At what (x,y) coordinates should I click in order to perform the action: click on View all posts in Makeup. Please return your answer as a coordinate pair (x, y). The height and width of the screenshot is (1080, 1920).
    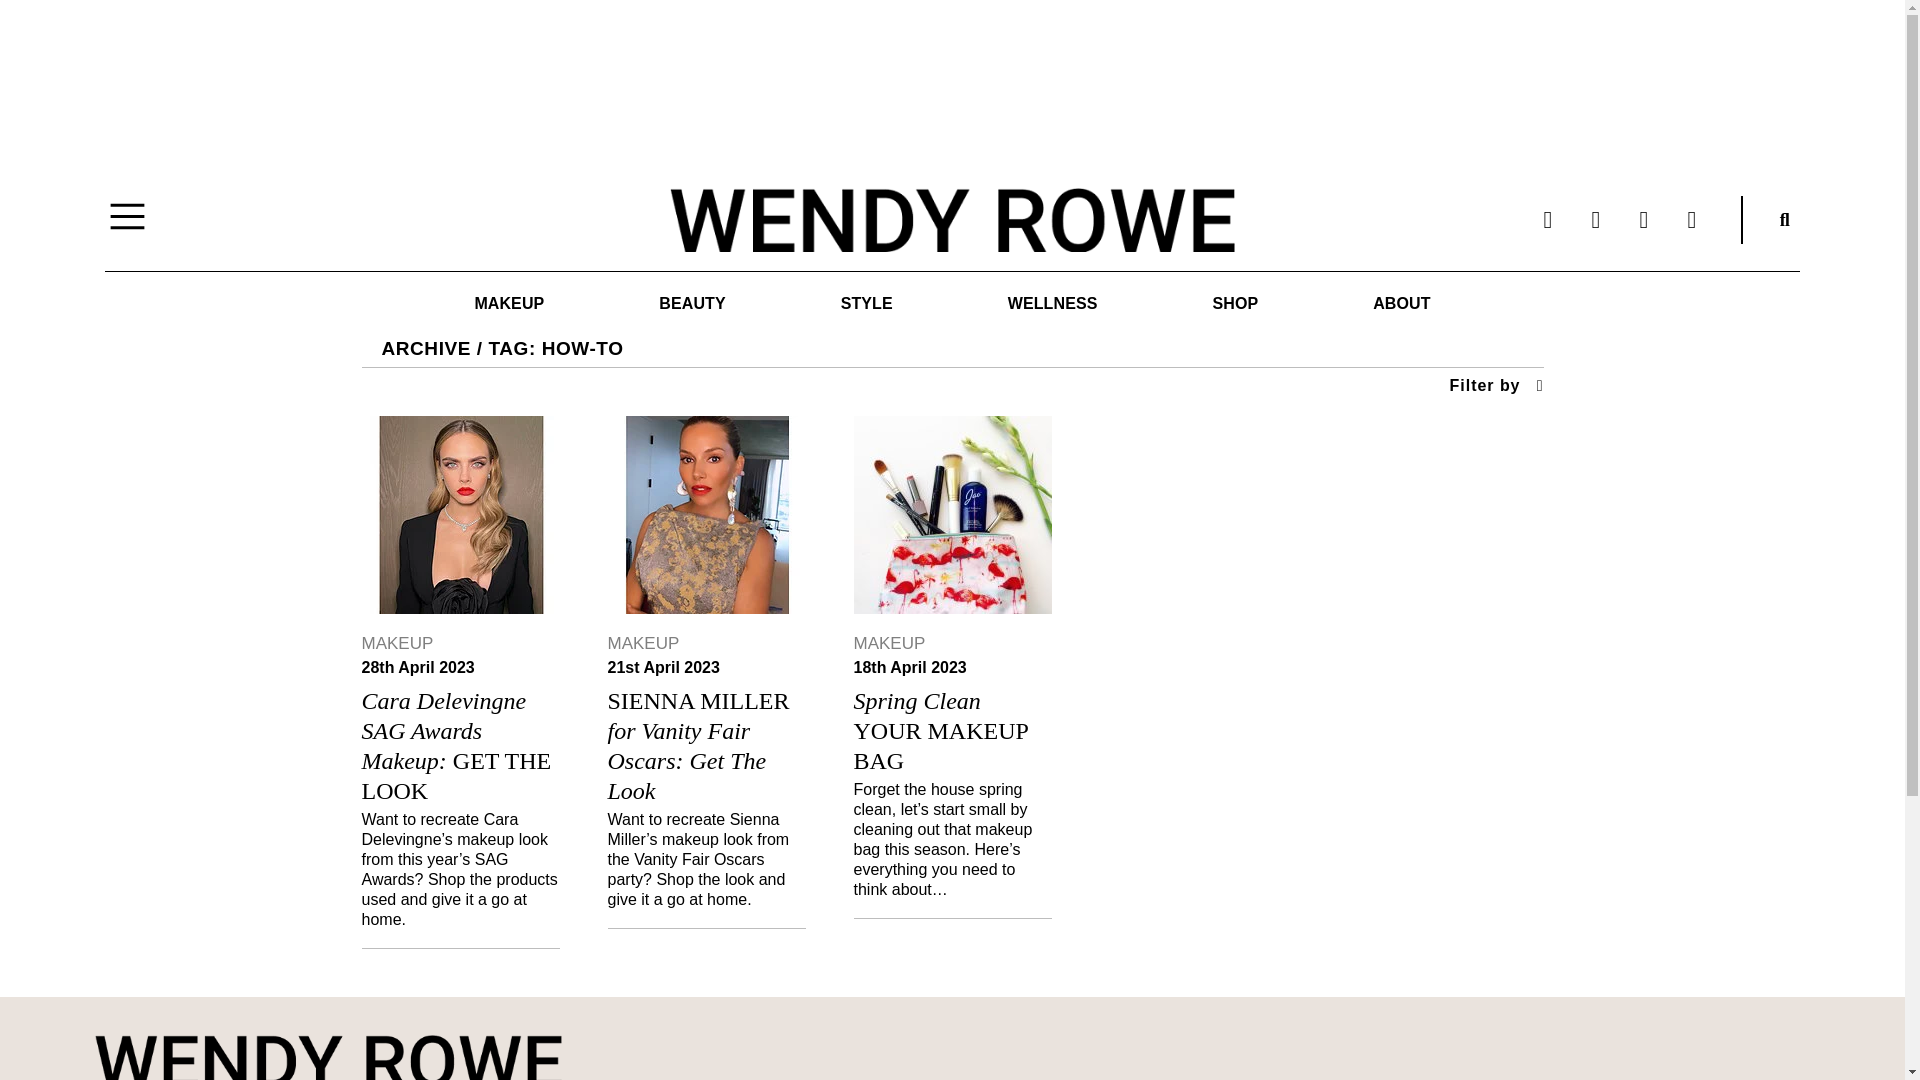
    Looking at the image, I should click on (890, 643).